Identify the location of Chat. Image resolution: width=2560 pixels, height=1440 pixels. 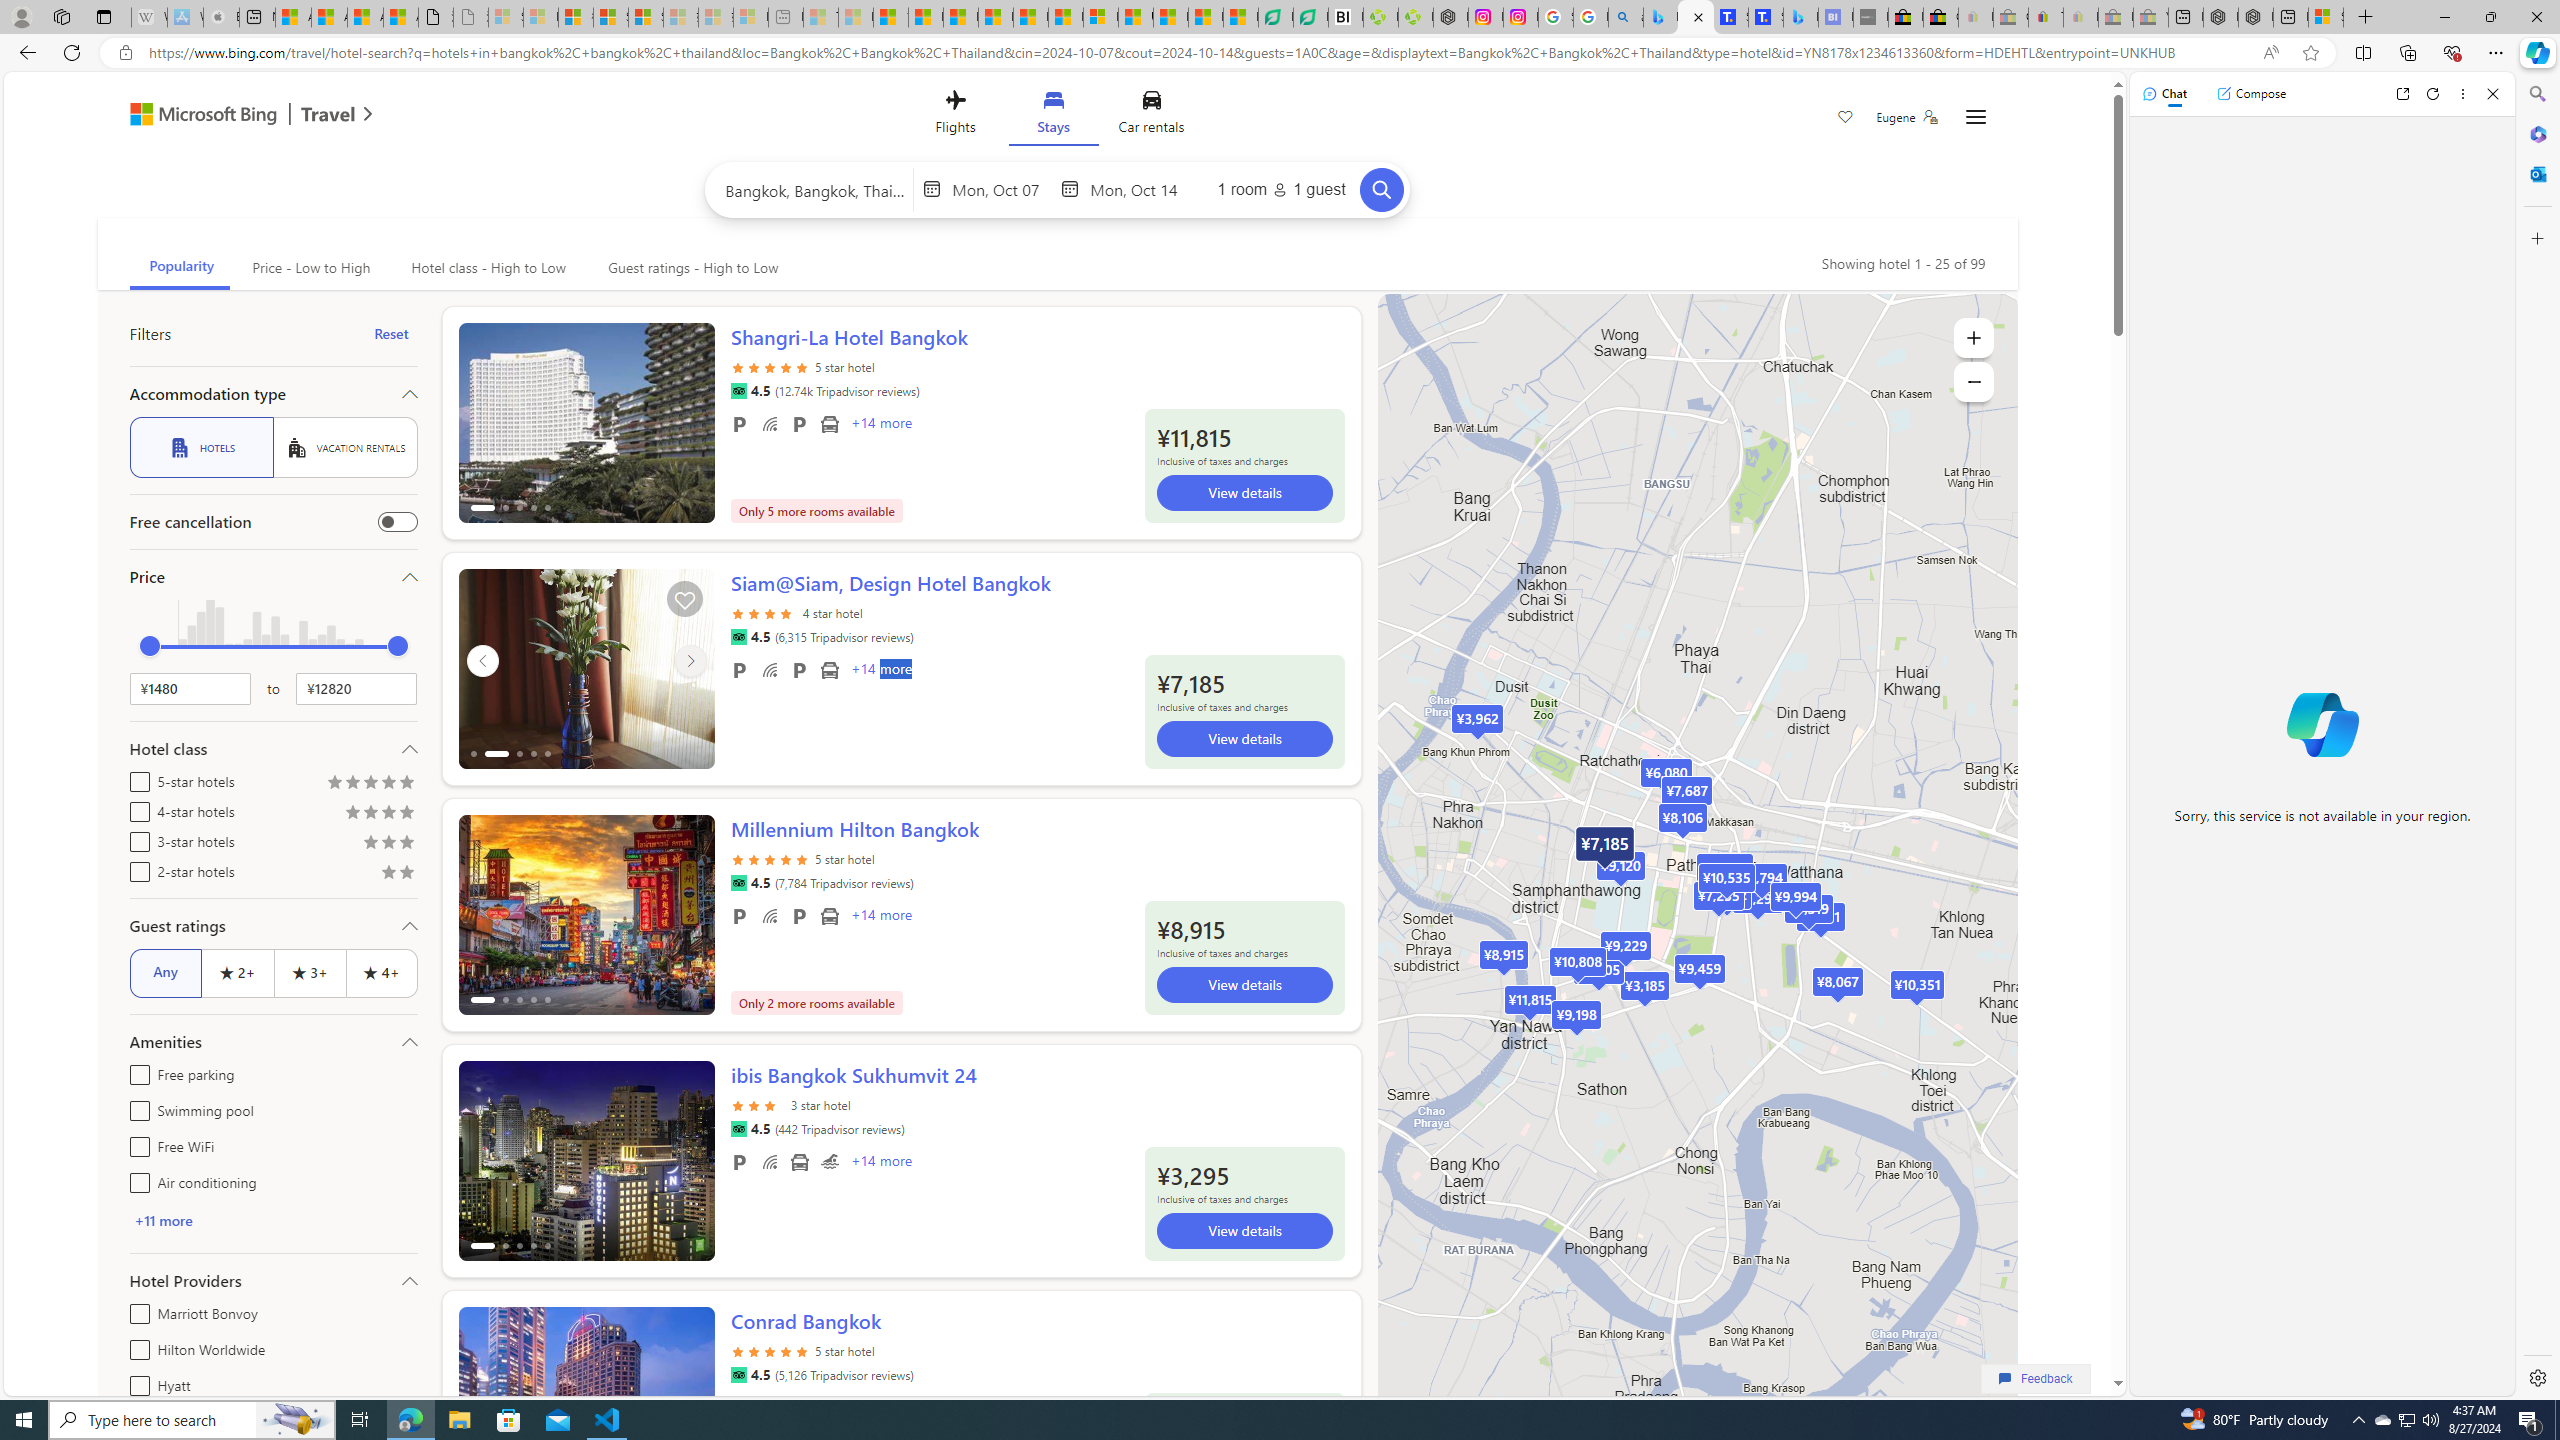
(2165, 93).